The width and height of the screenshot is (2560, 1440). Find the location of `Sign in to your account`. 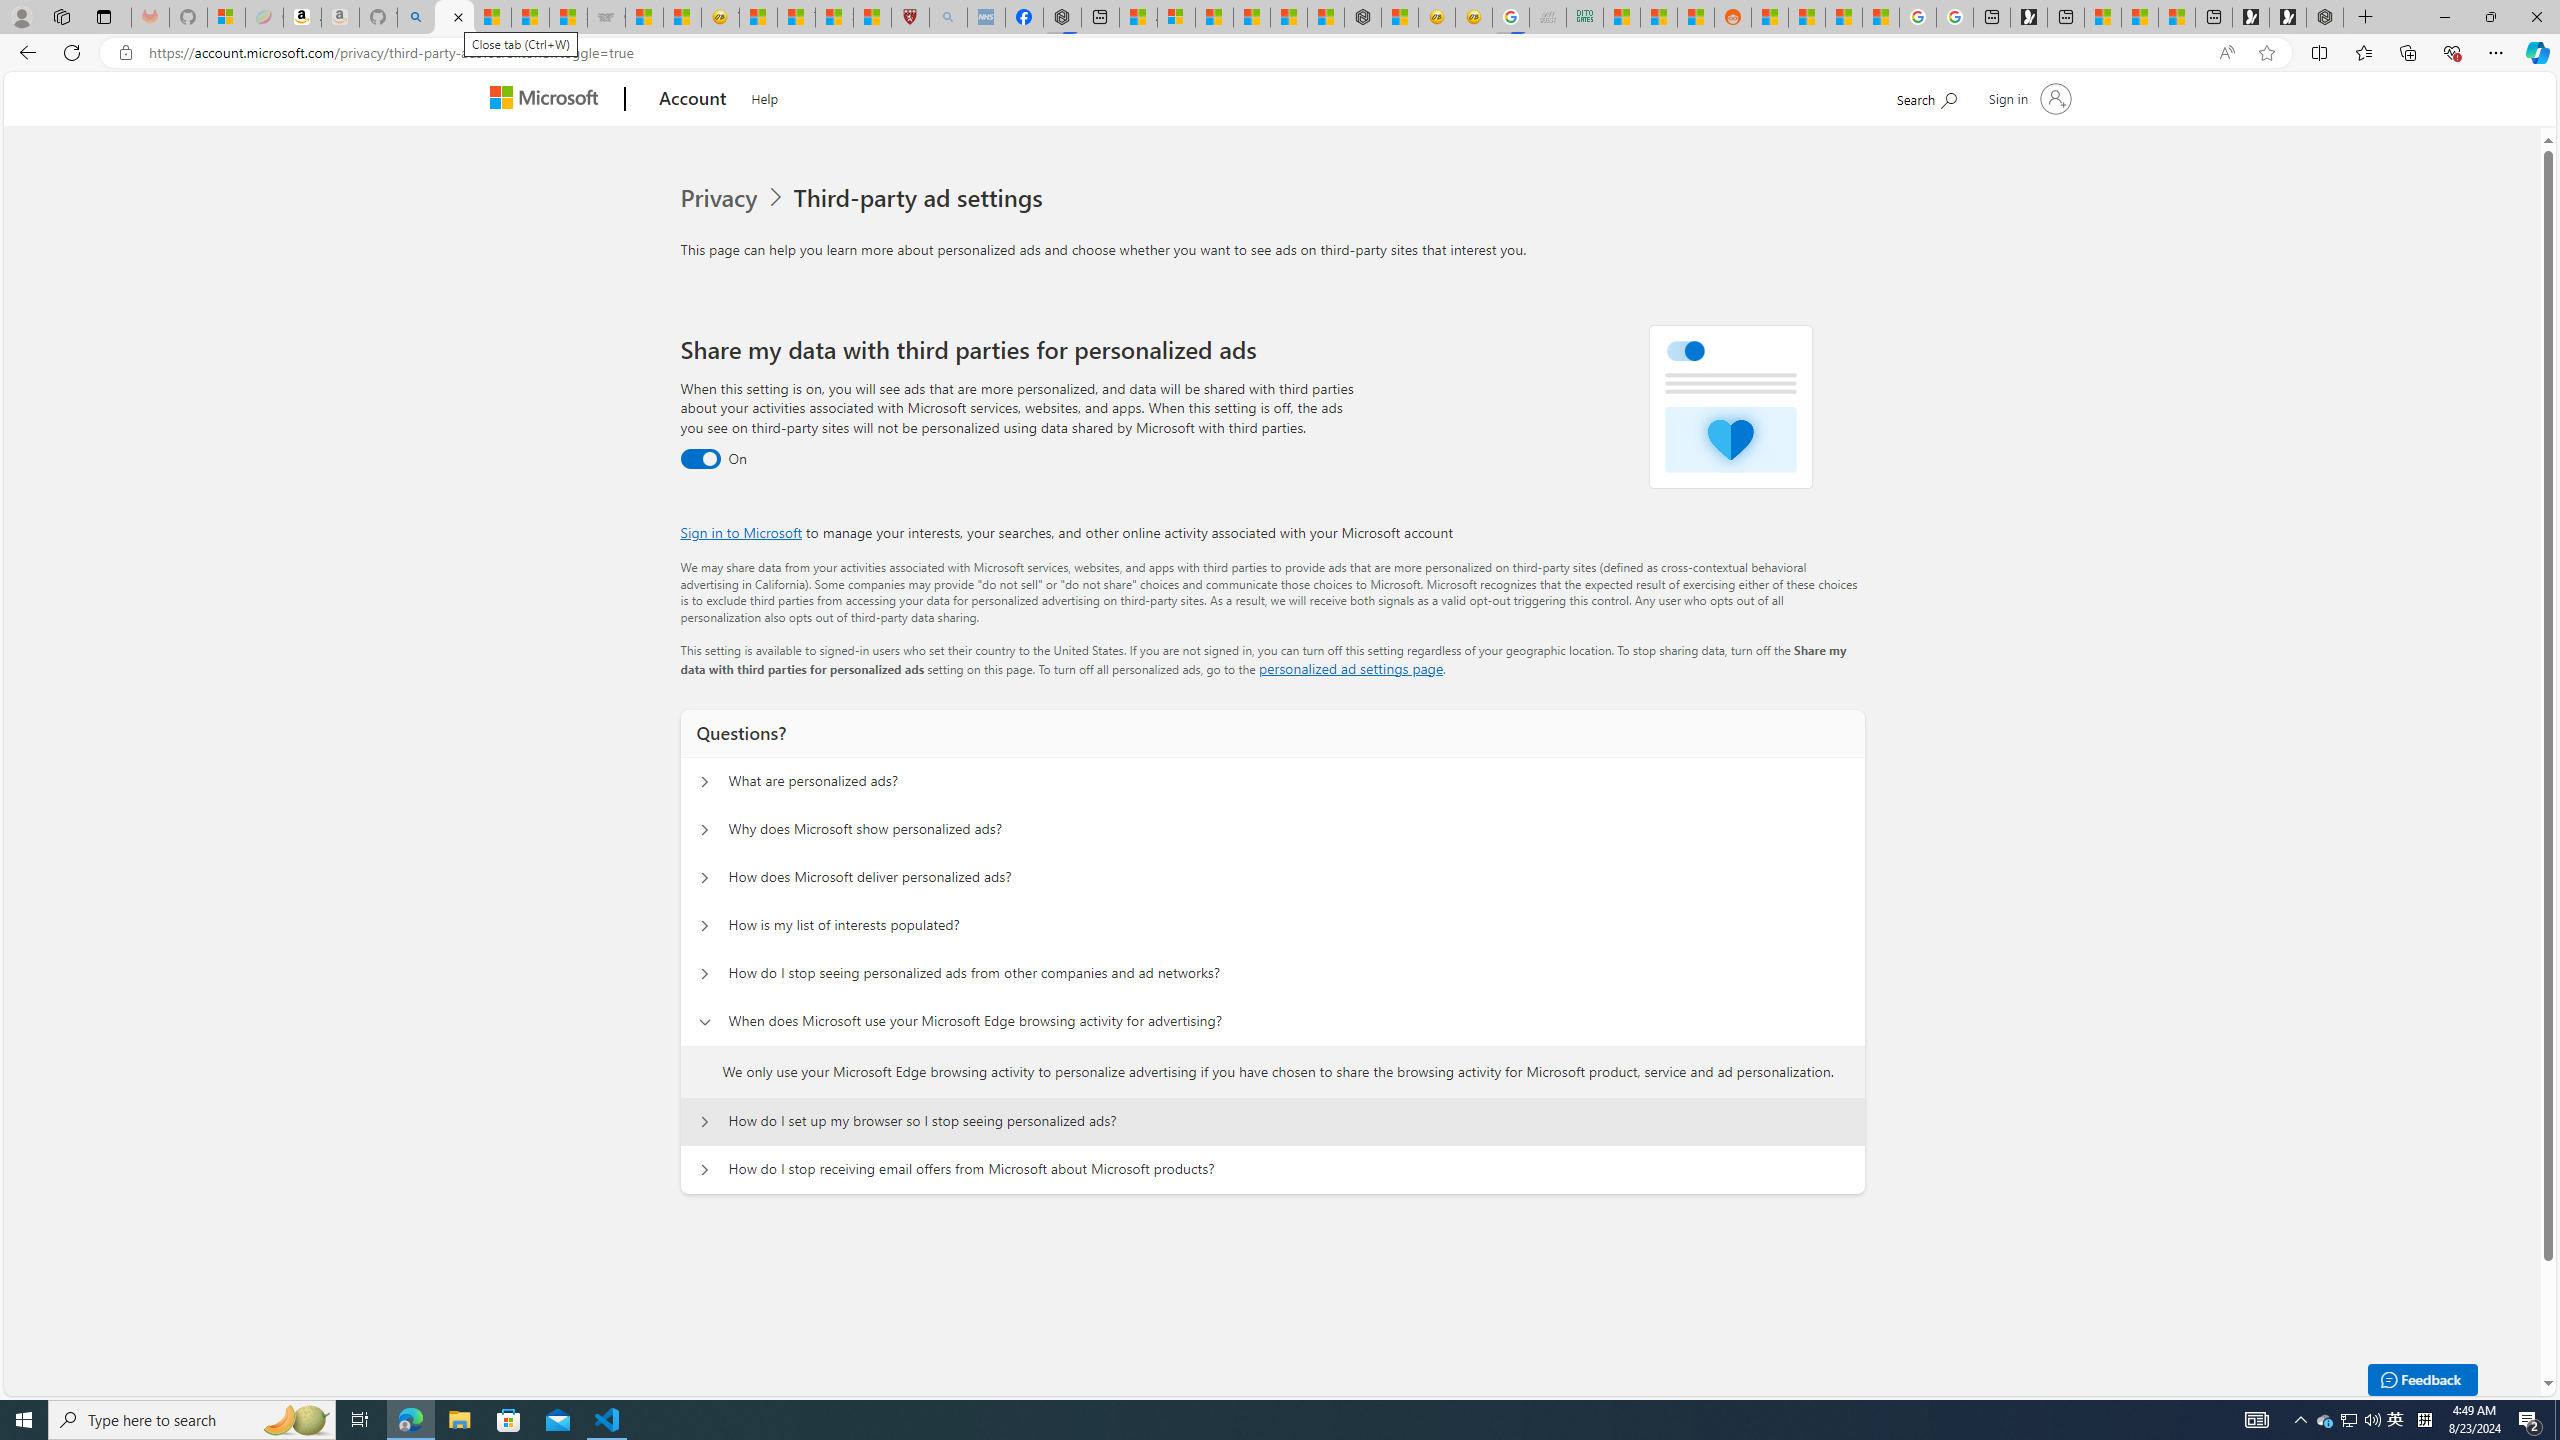

Sign in to your account is located at coordinates (2027, 98).